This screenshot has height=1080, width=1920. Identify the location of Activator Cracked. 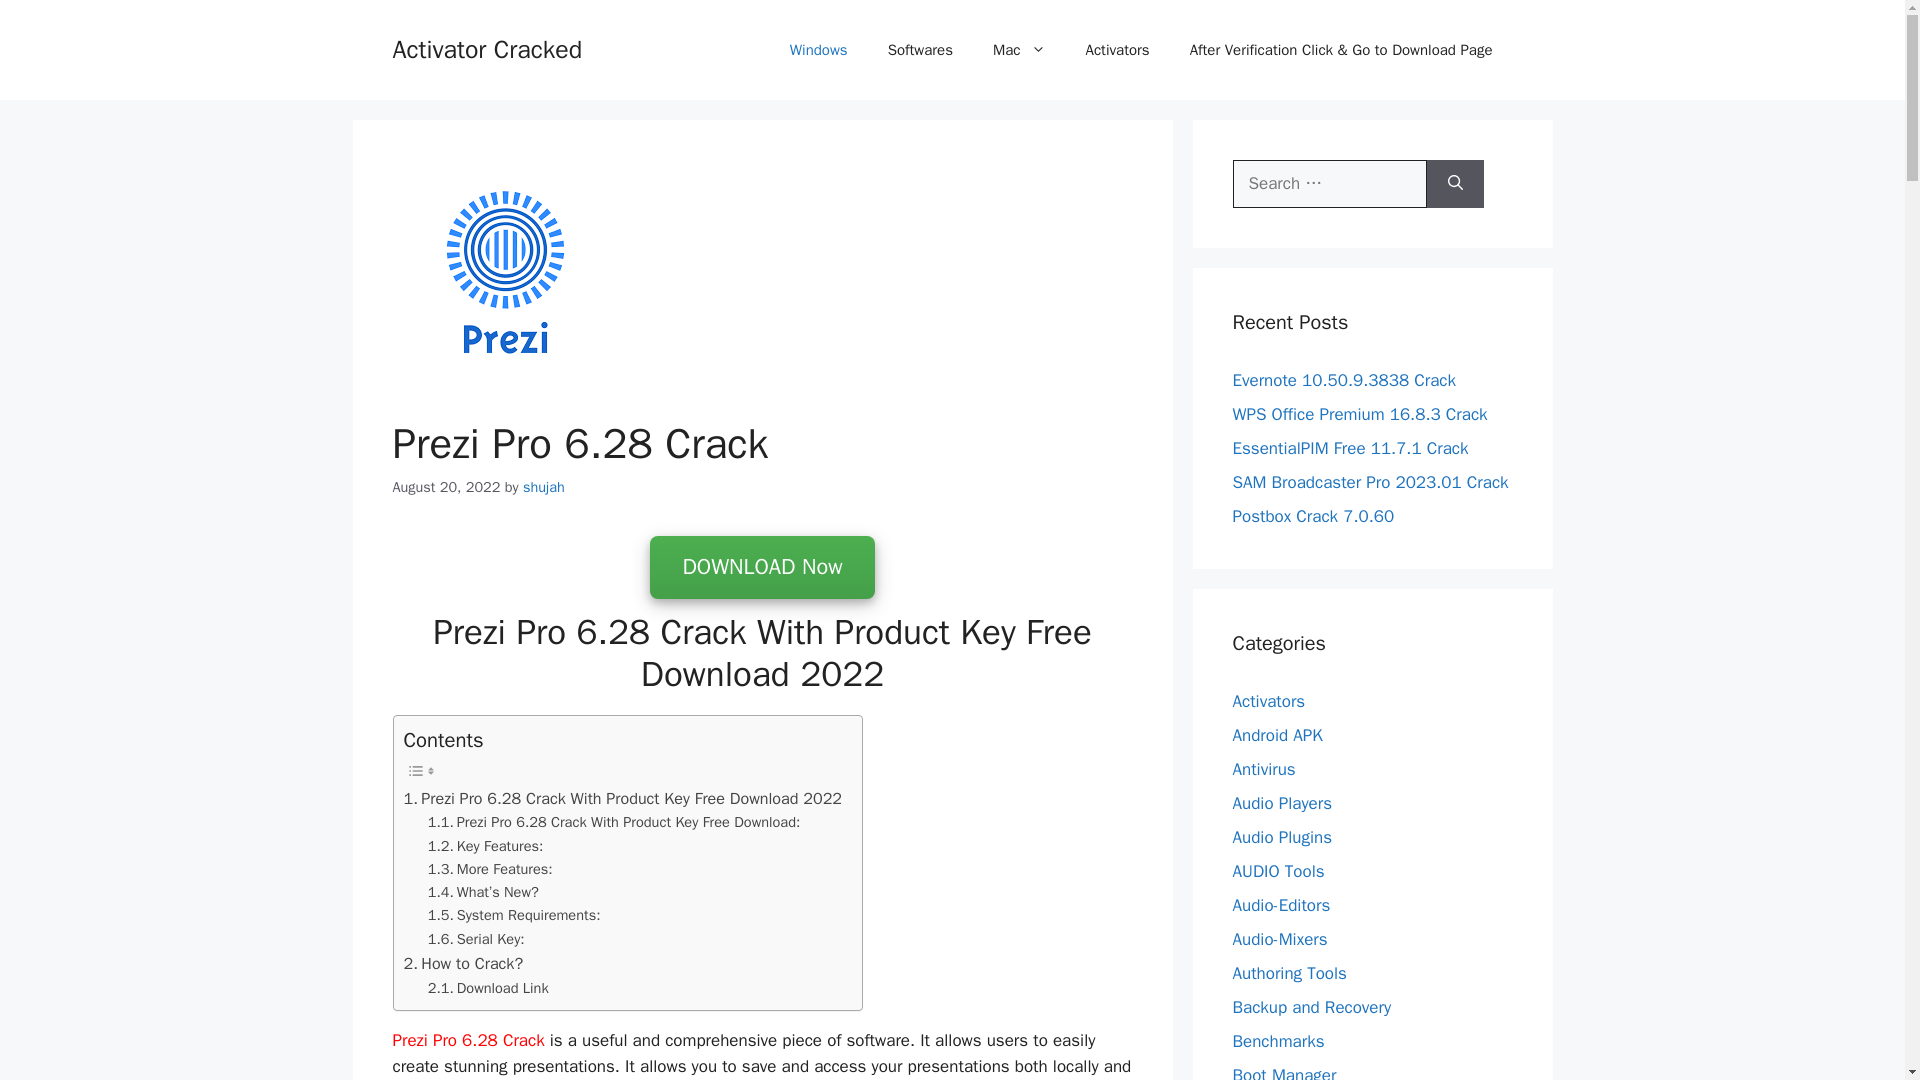
(486, 48).